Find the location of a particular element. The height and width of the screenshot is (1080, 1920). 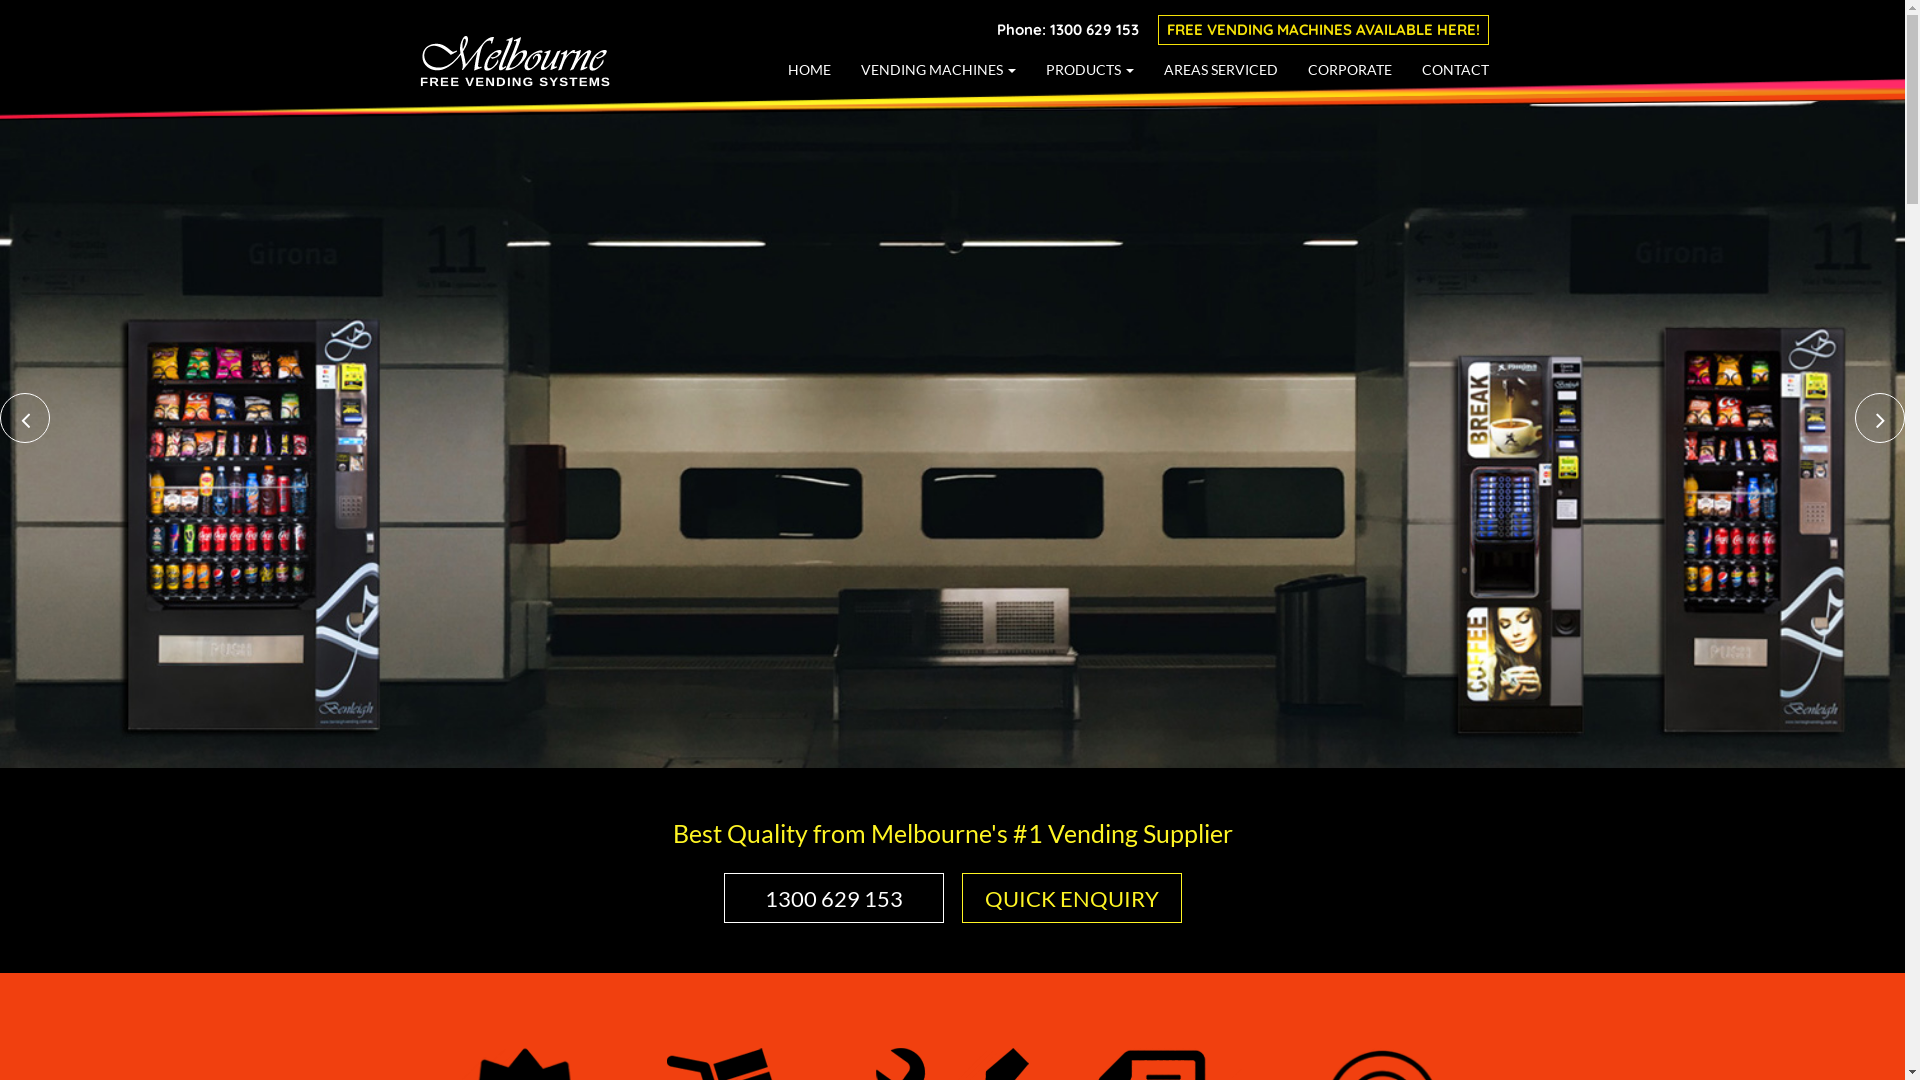

CONTACT is located at coordinates (1456, 68).